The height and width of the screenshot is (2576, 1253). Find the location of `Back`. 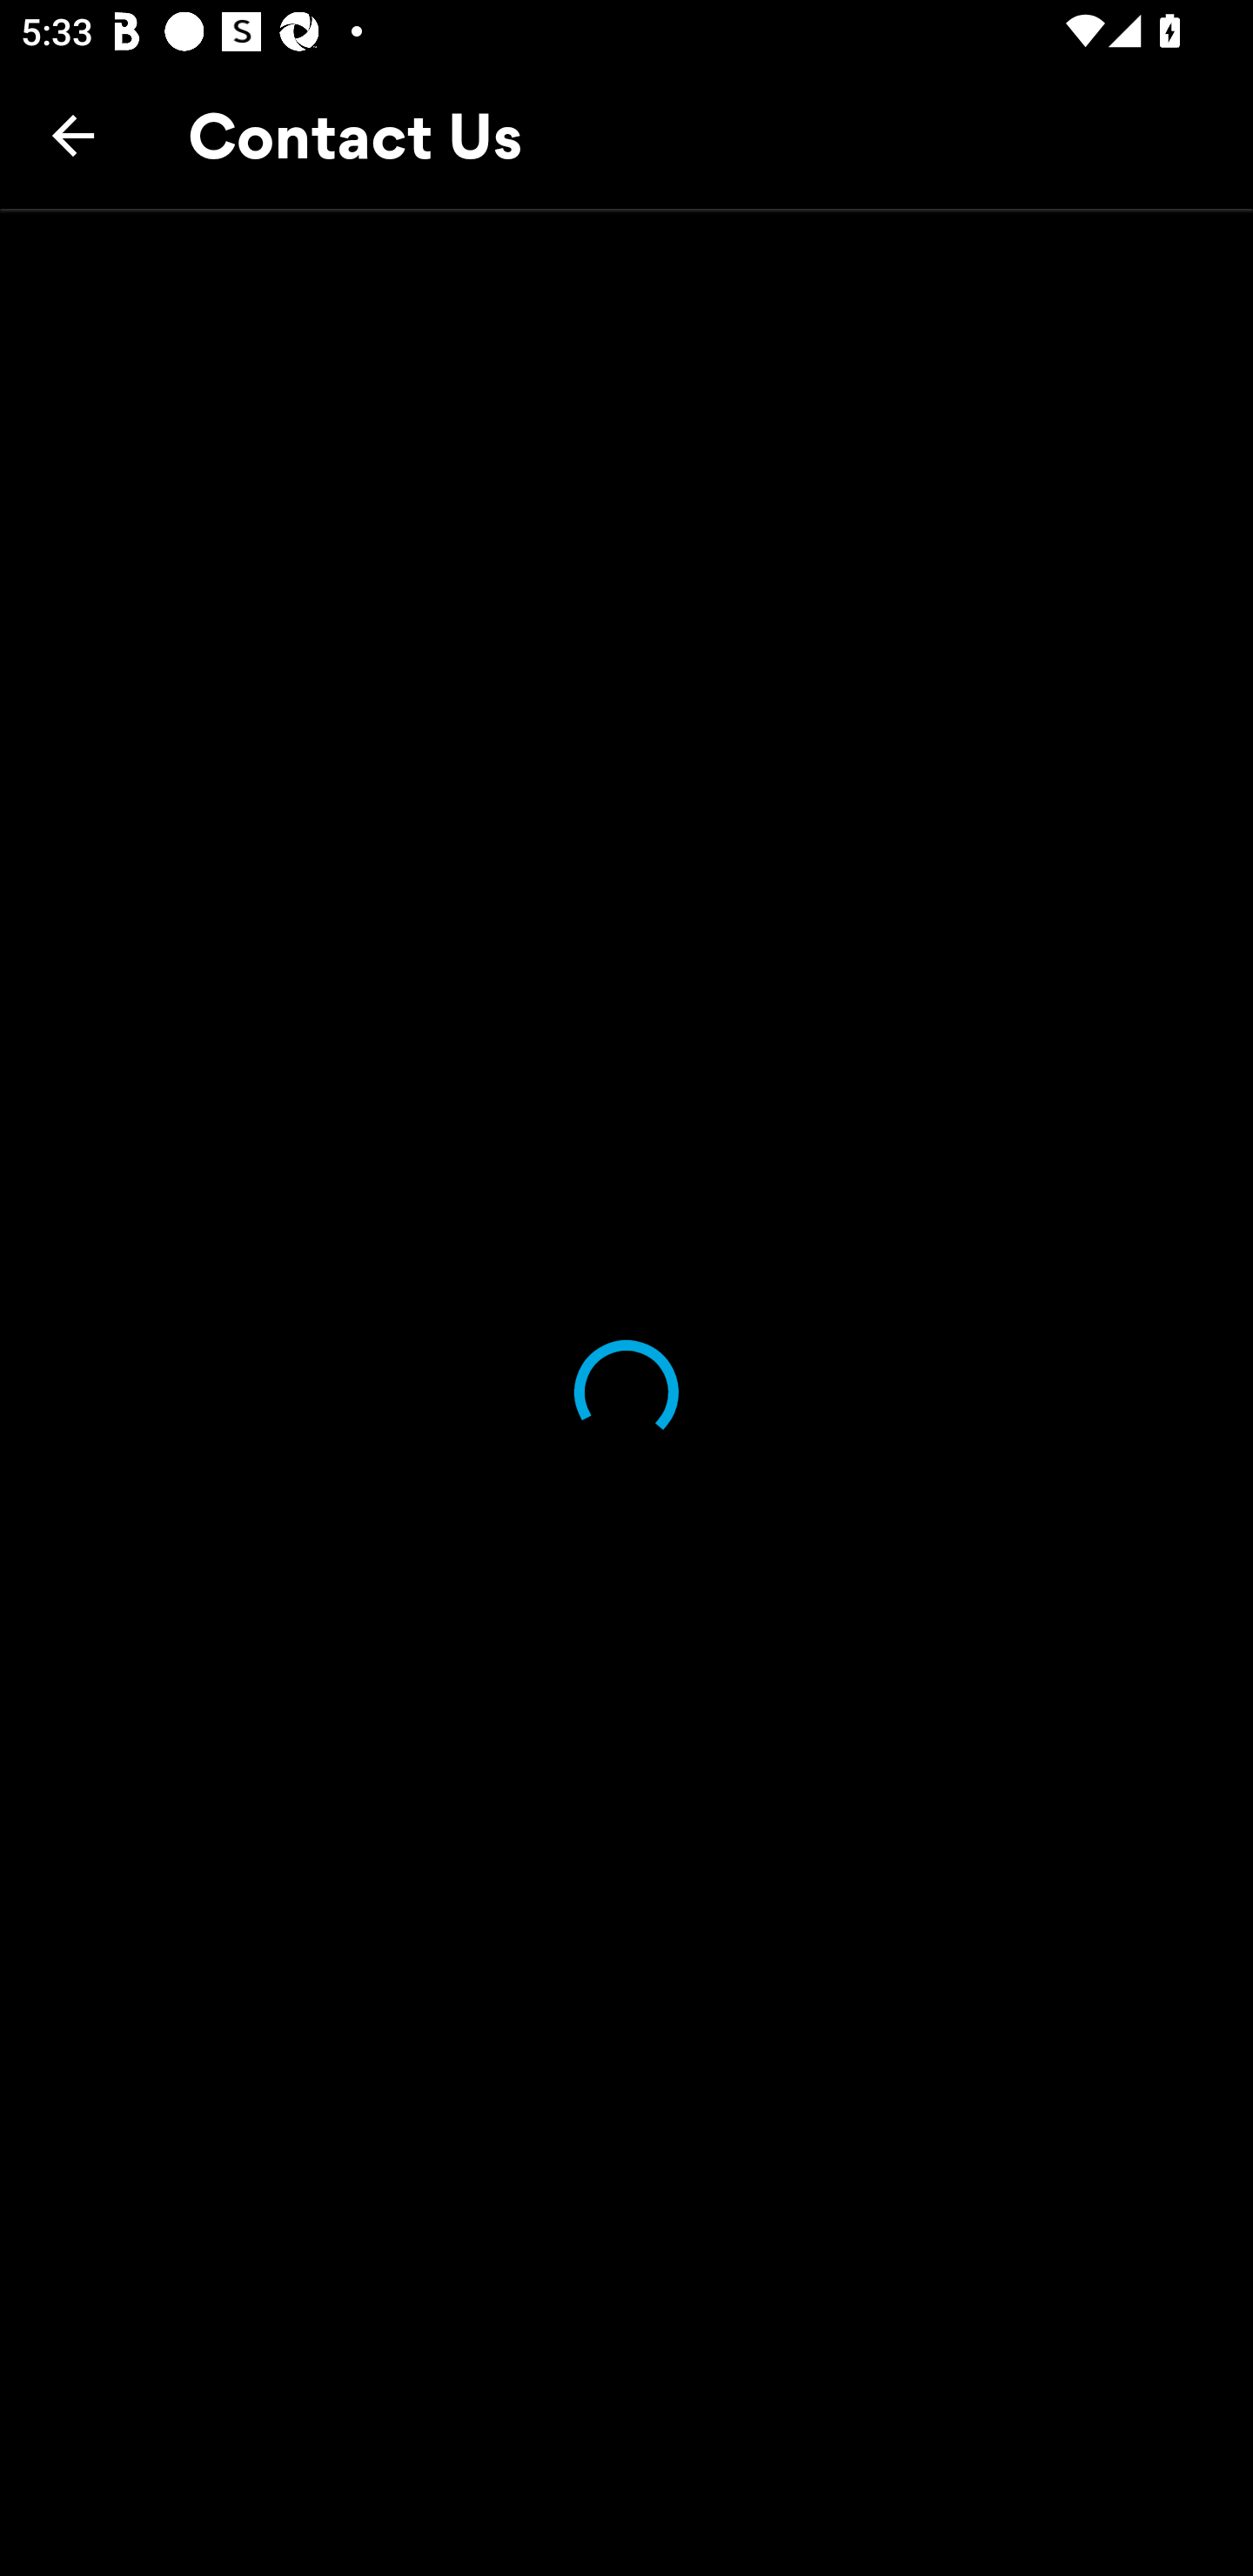

Back is located at coordinates (73, 135).